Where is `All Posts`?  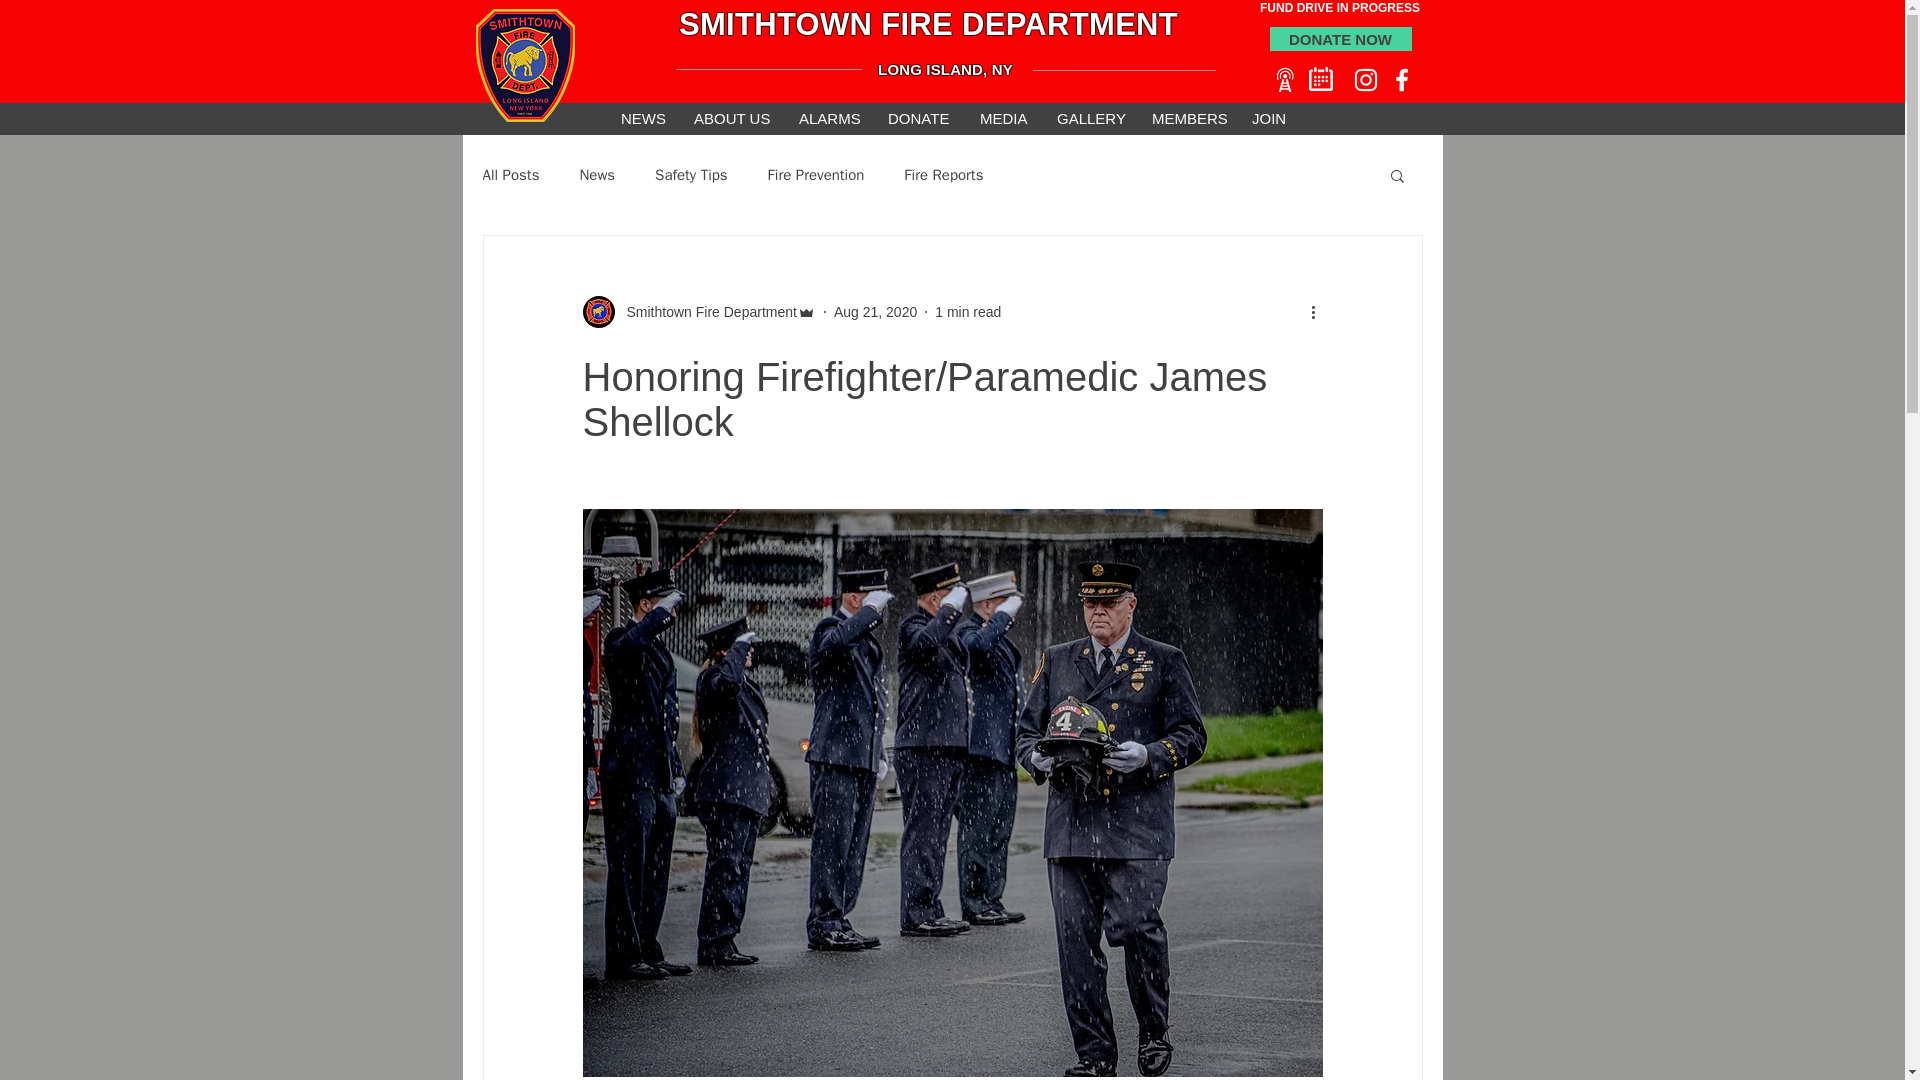 All Posts is located at coordinates (510, 175).